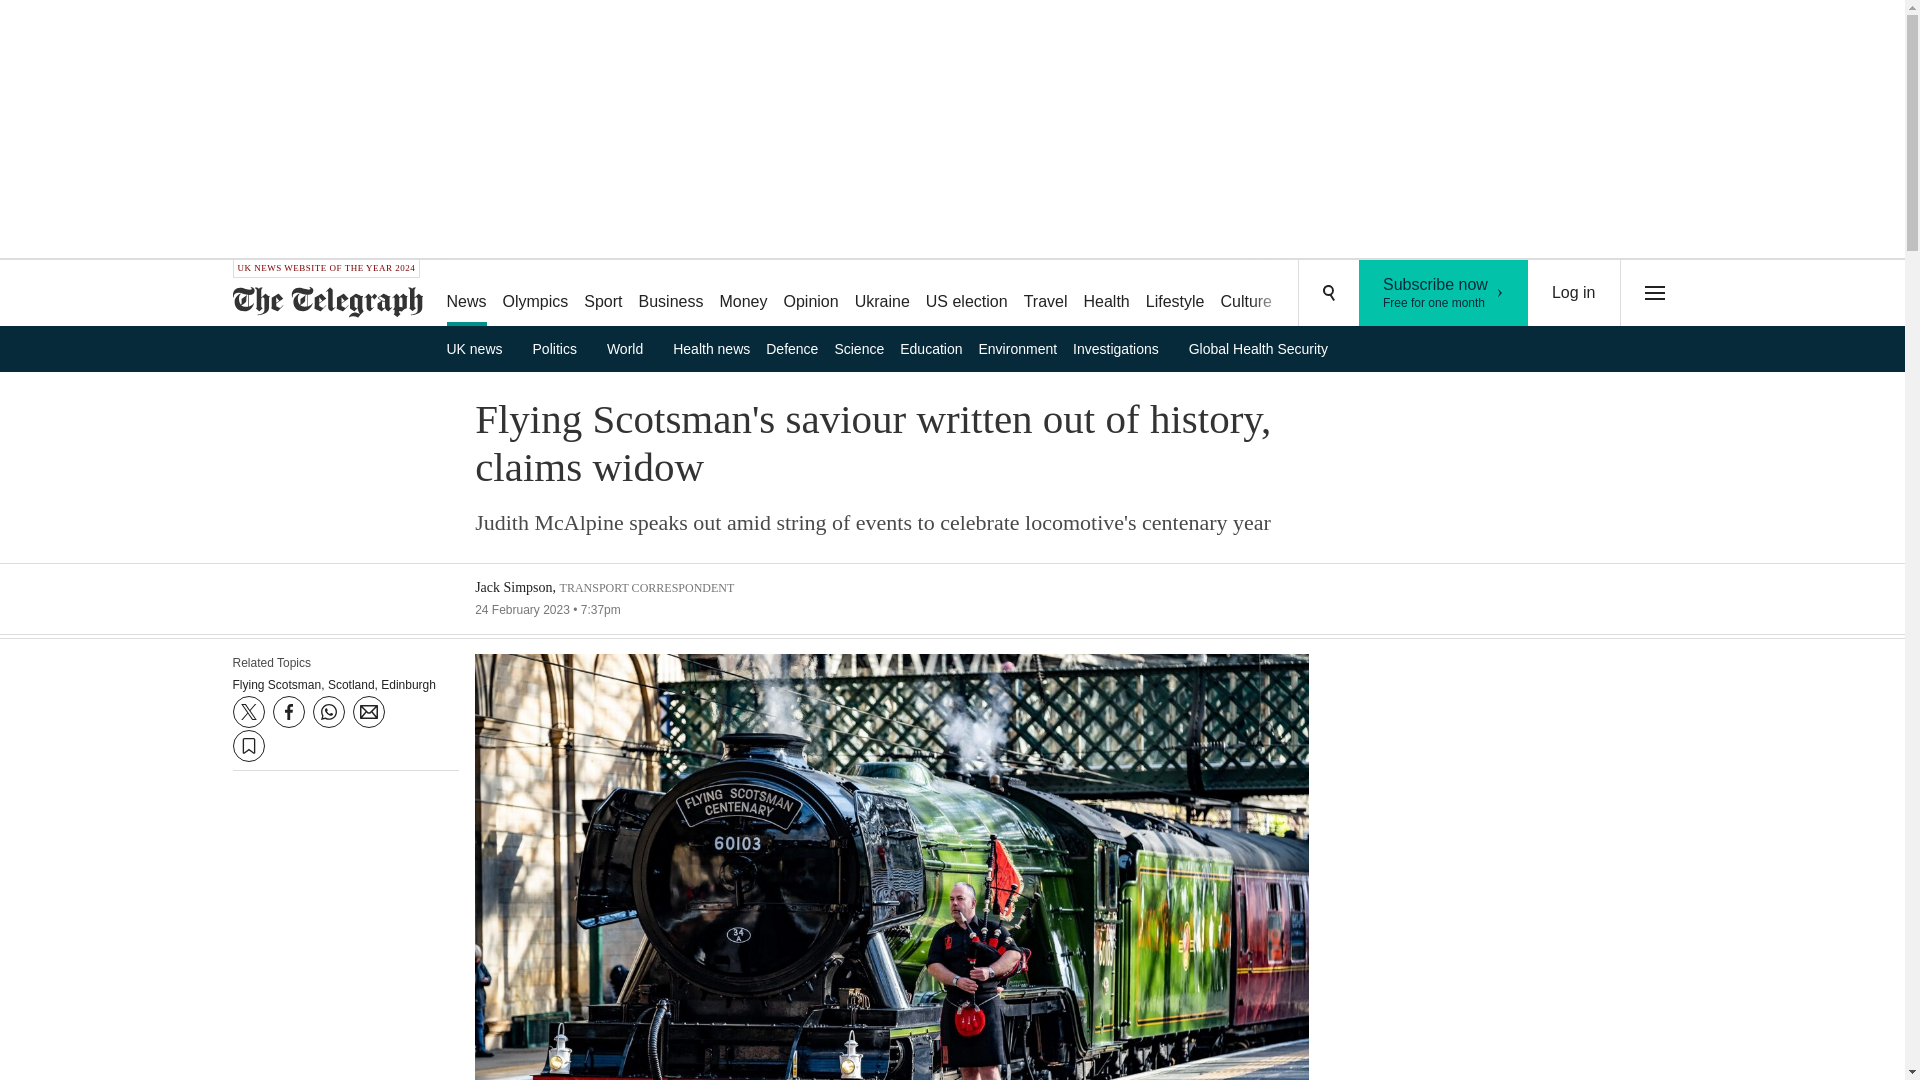 The width and height of the screenshot is (1920, 1080). Describe the element at coordinates (1574, 293) in the screenshot. I see `Log in` at that location.